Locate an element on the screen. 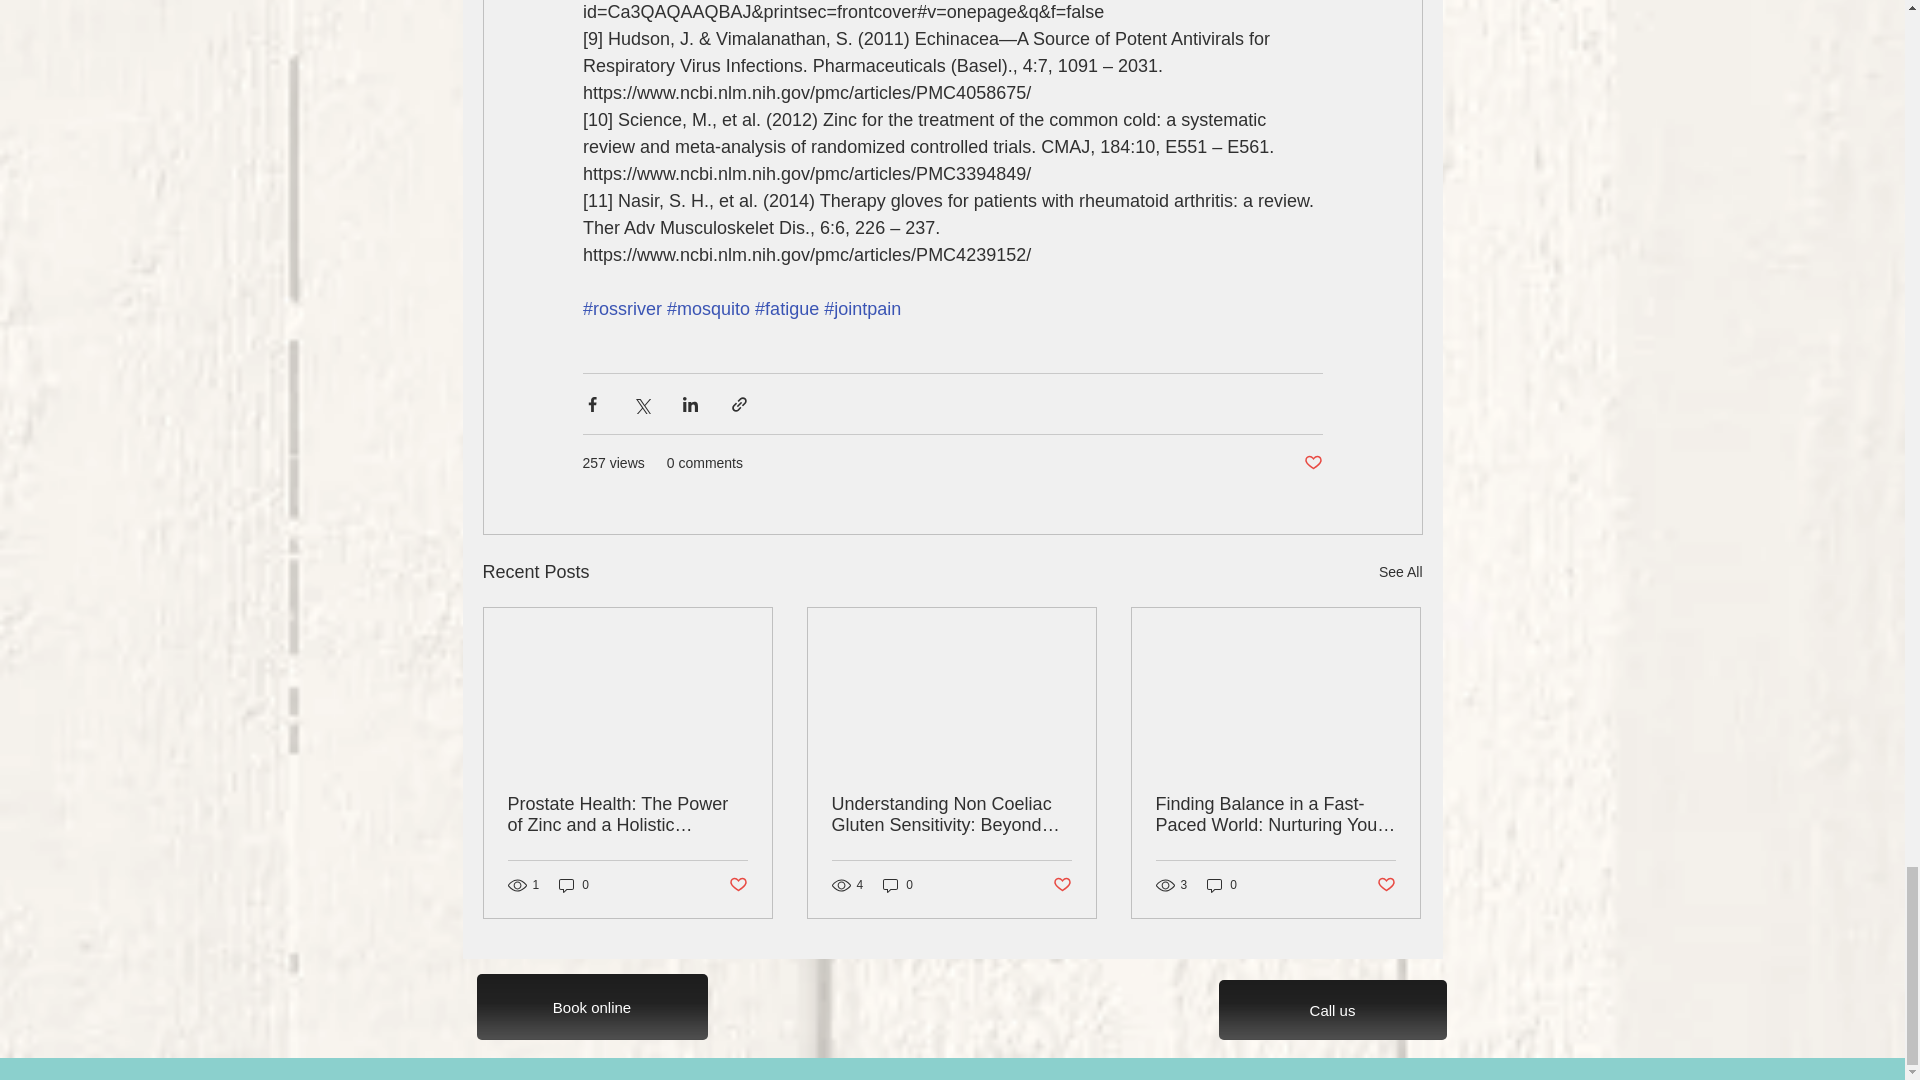  Call us is located at coordinates (1331, 1010).